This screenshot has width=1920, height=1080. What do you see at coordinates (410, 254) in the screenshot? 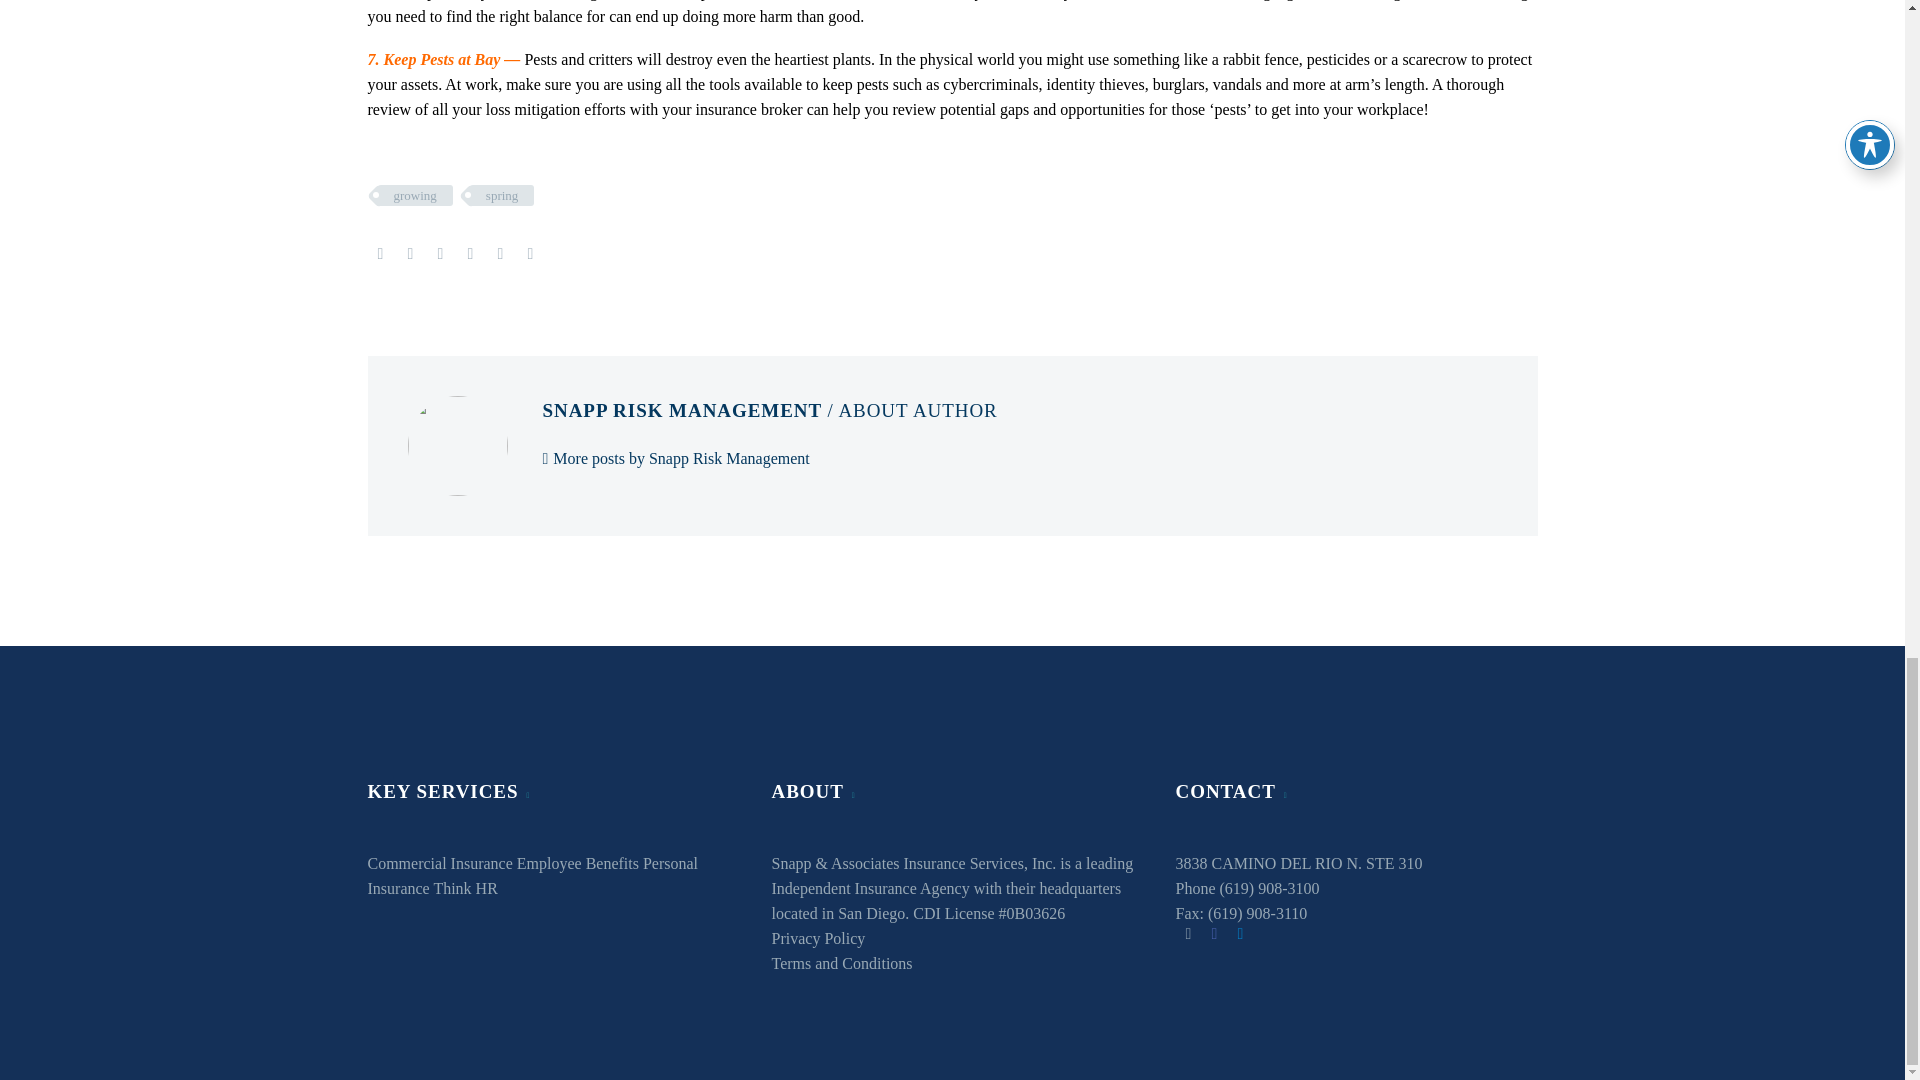
I see `Twitter` at bounding box center [410, 254].